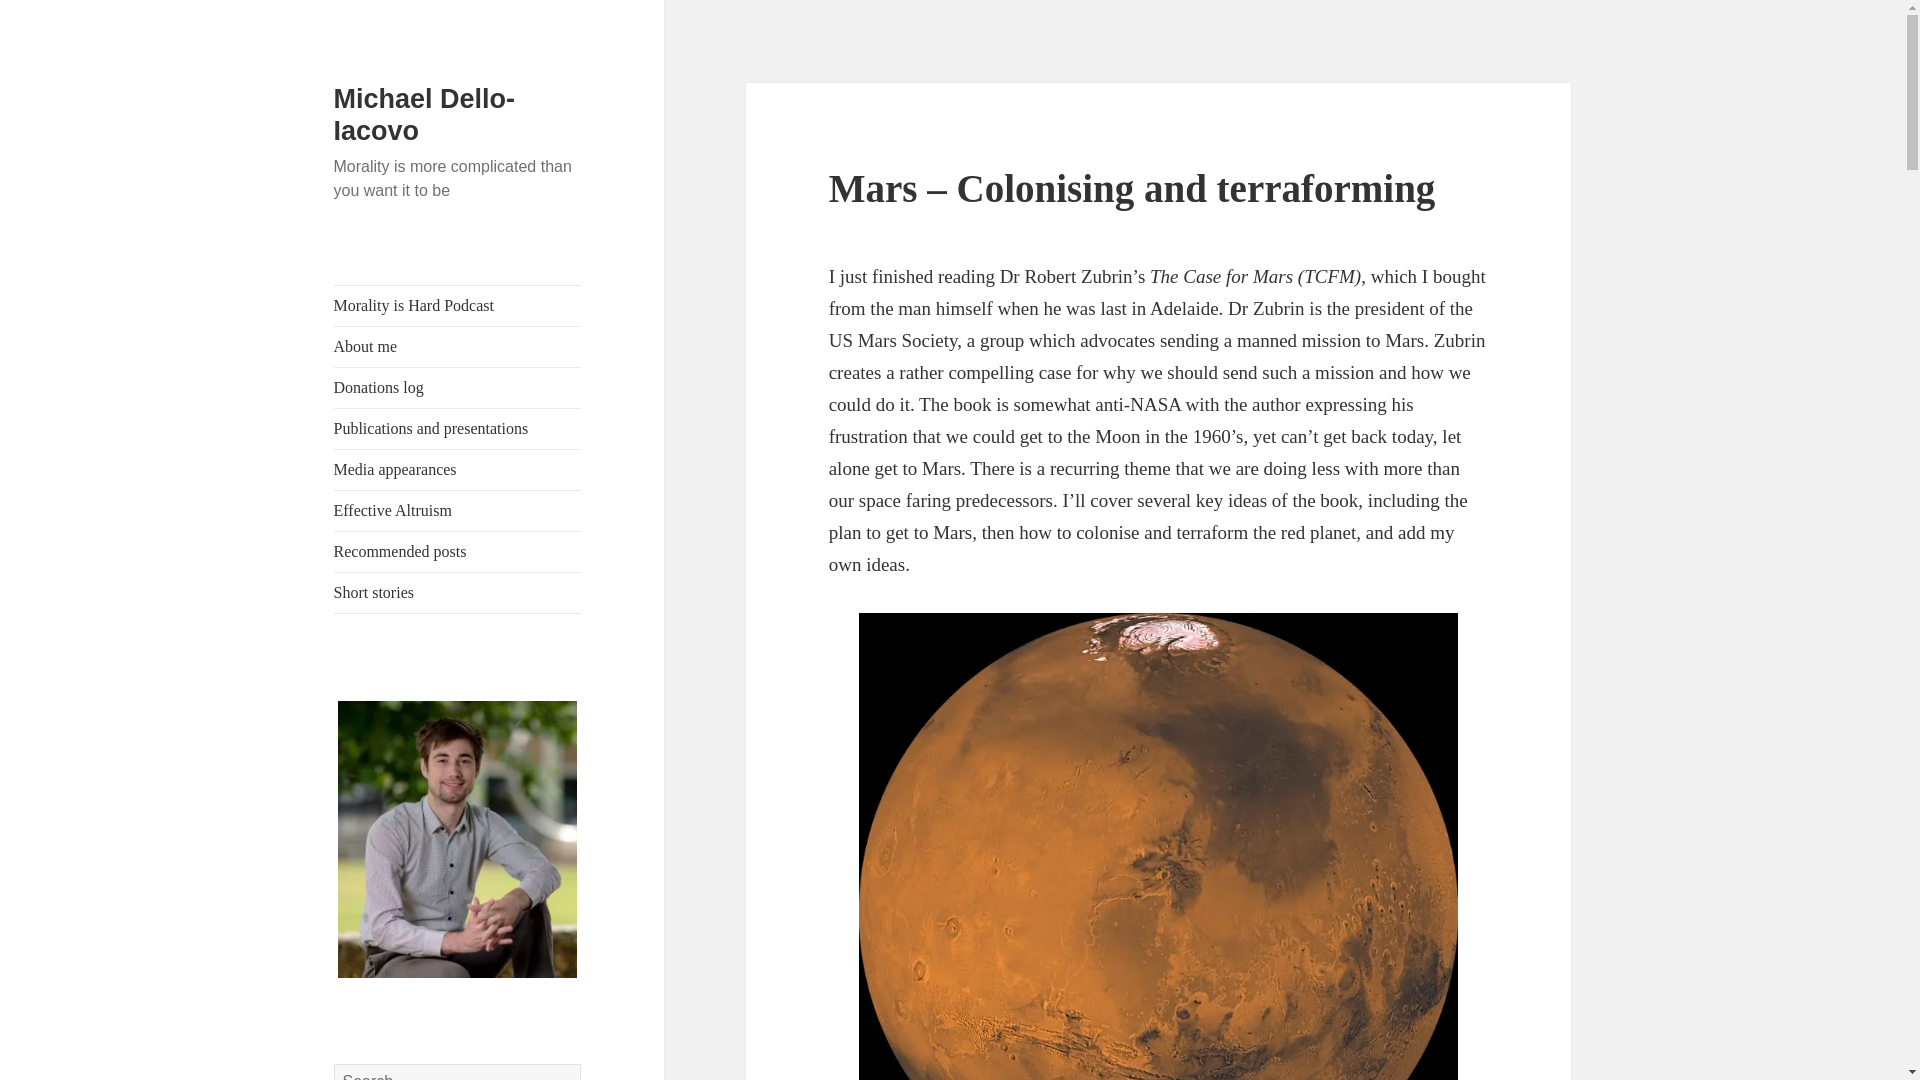  Describe the element at coordinates (458, 388) in the screenshot. I see `Donations log` at that location.